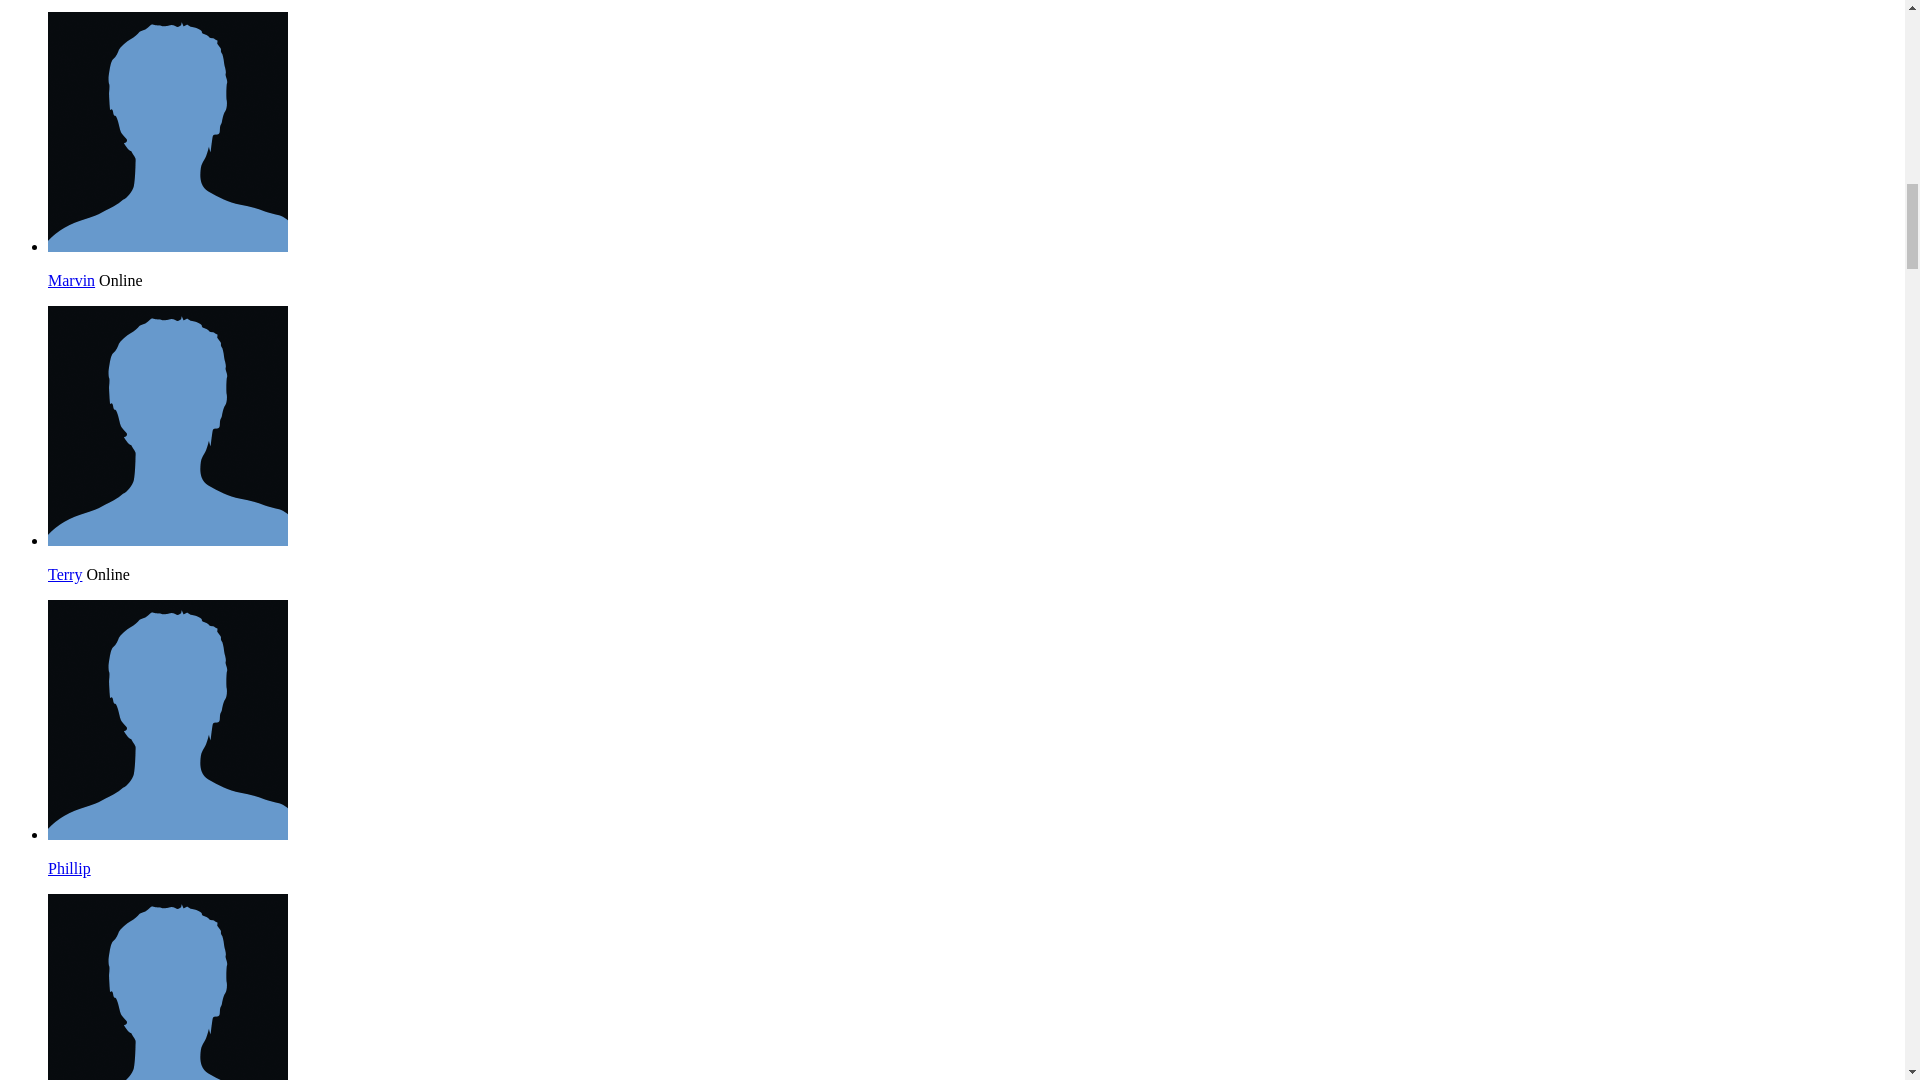 Image resolution: width=1920 pixels, height=1080 pixels. Describe the element at coordinates (168, 540) in the screenshot. I see `Terry` at that location.